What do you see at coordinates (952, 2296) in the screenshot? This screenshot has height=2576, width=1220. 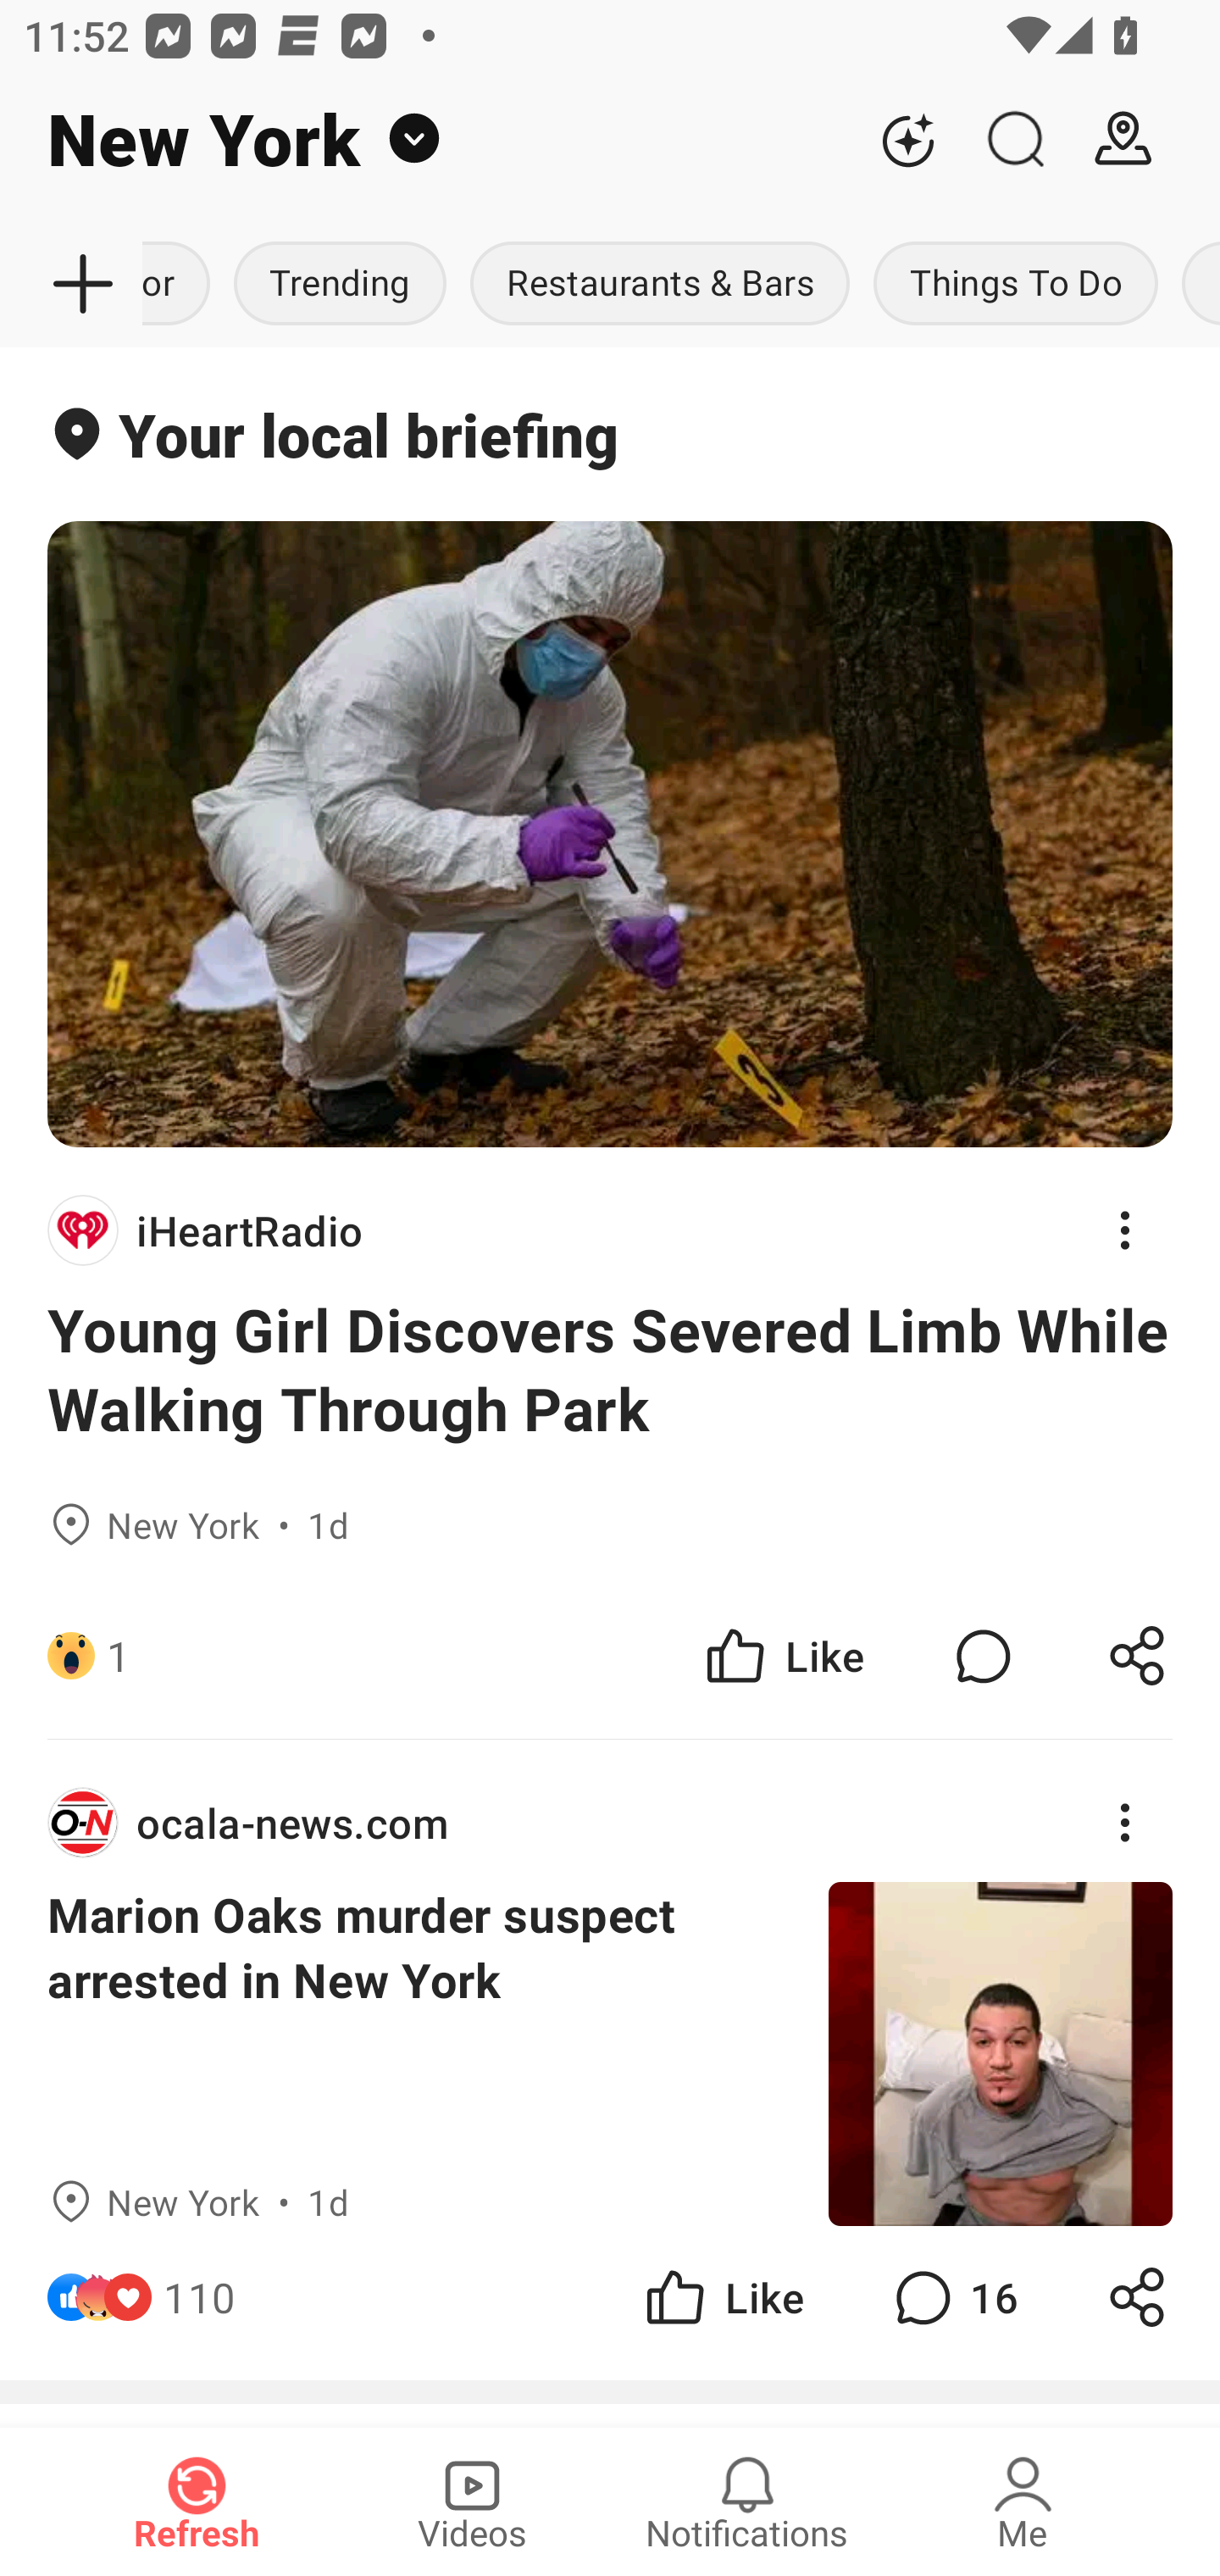 I see `16` at bounding box center [952, 2296].